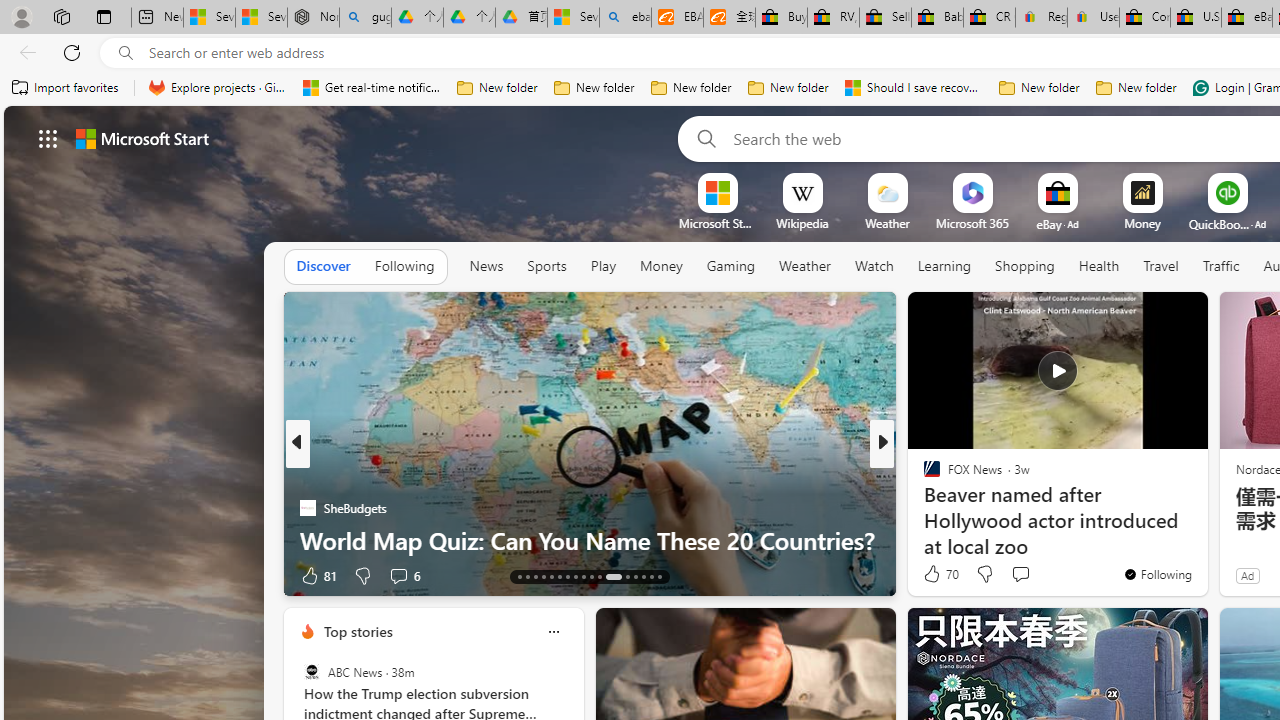  I want to click on AutomationID: tab-17, so click(550, 576).